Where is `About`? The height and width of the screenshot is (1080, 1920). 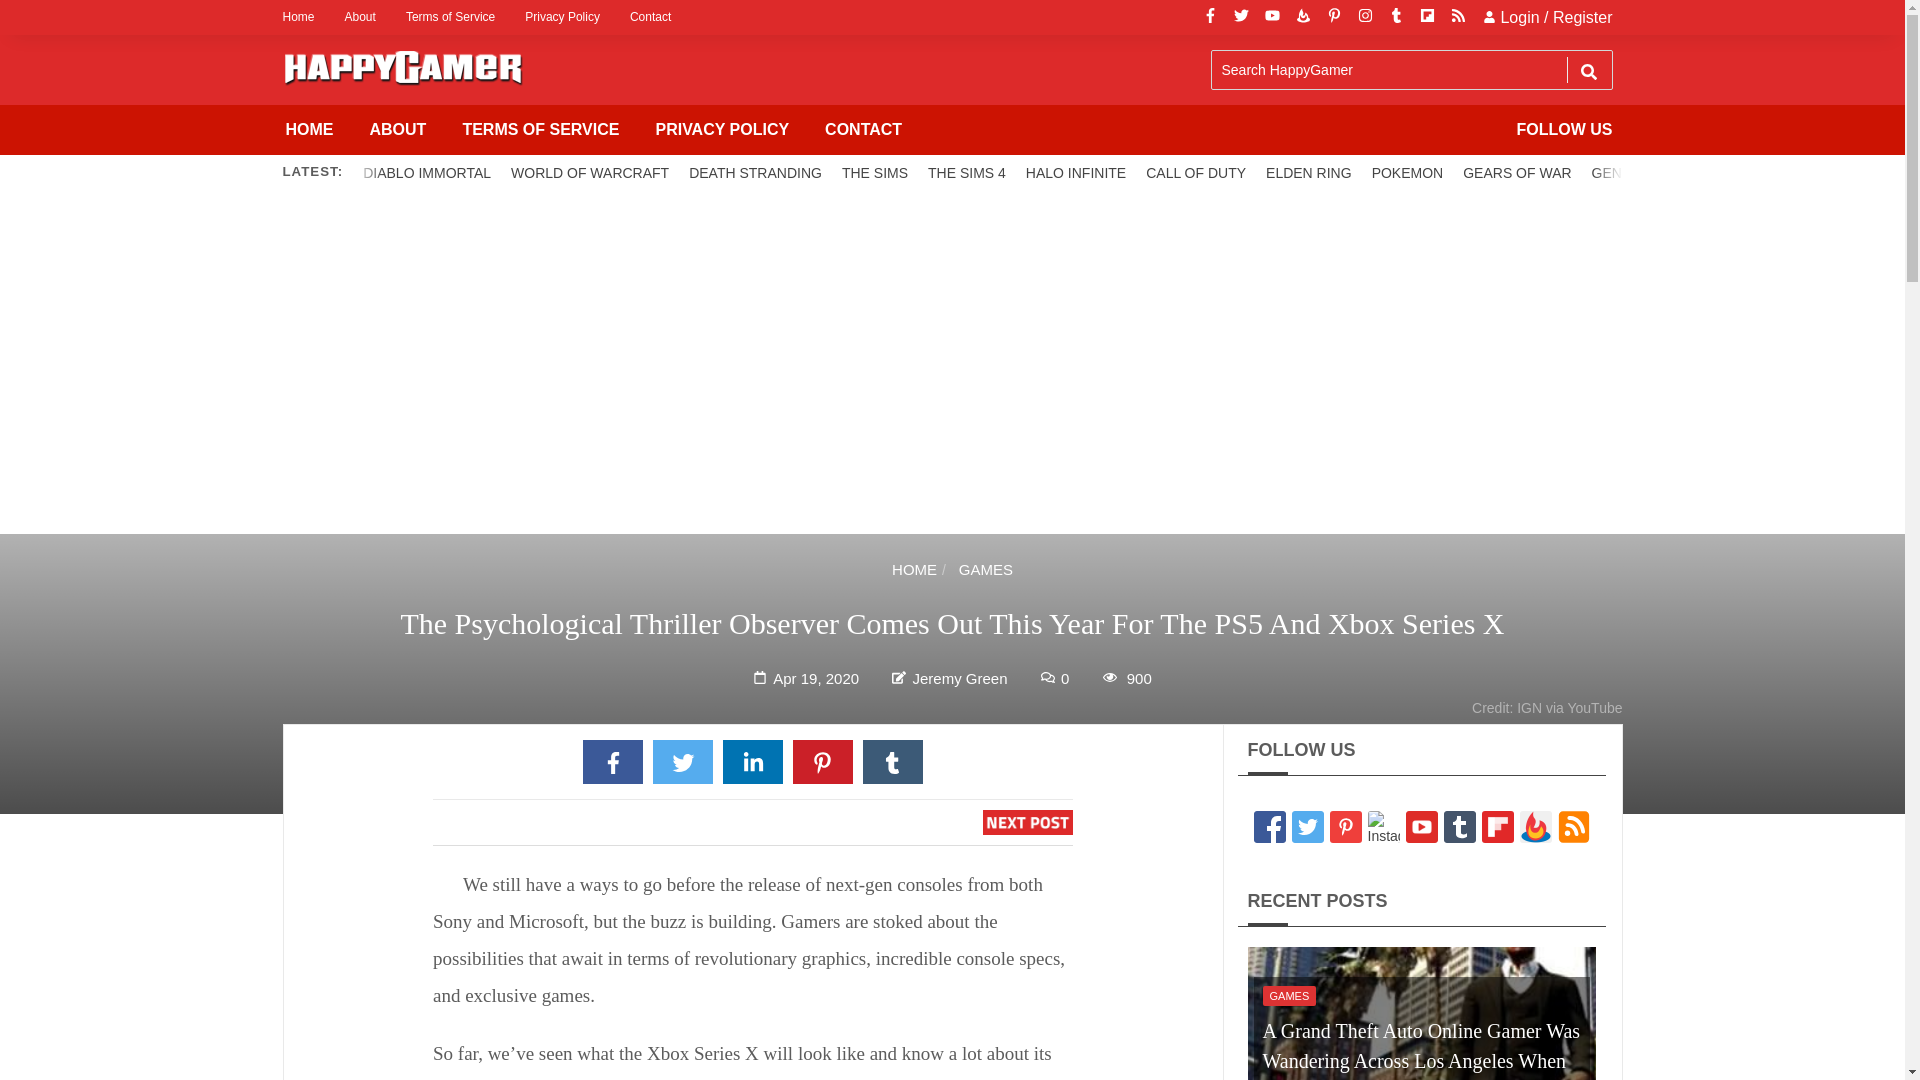 About is located at coordinates (360, 17).